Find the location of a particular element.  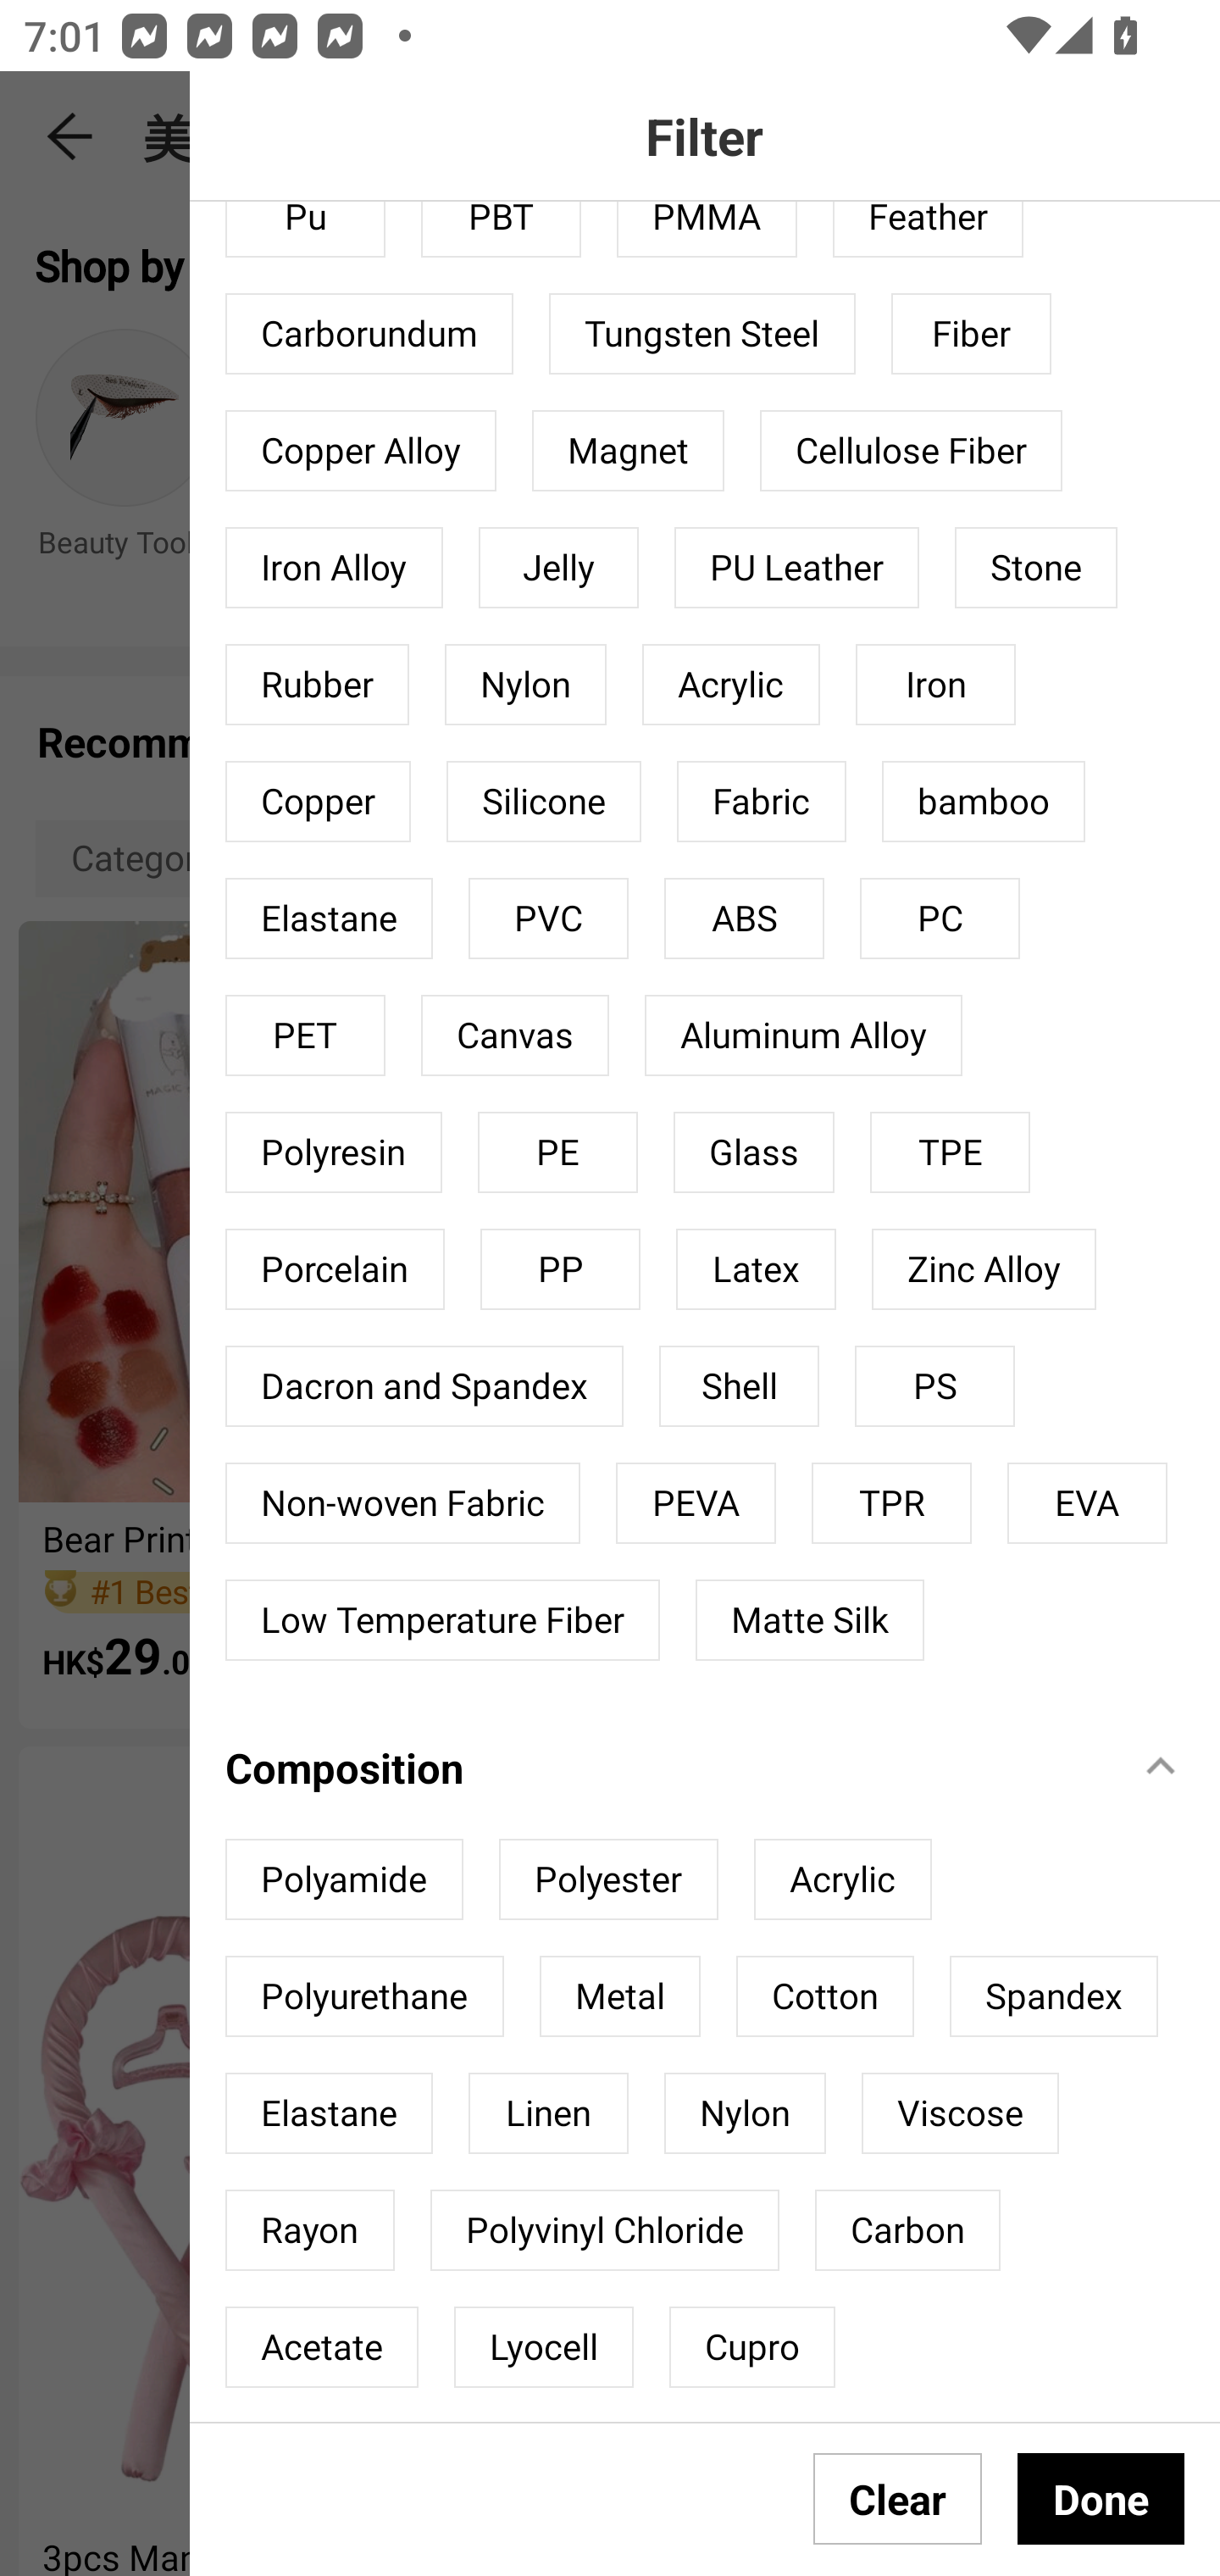

Cupro is located at coordinates (752, 2346).